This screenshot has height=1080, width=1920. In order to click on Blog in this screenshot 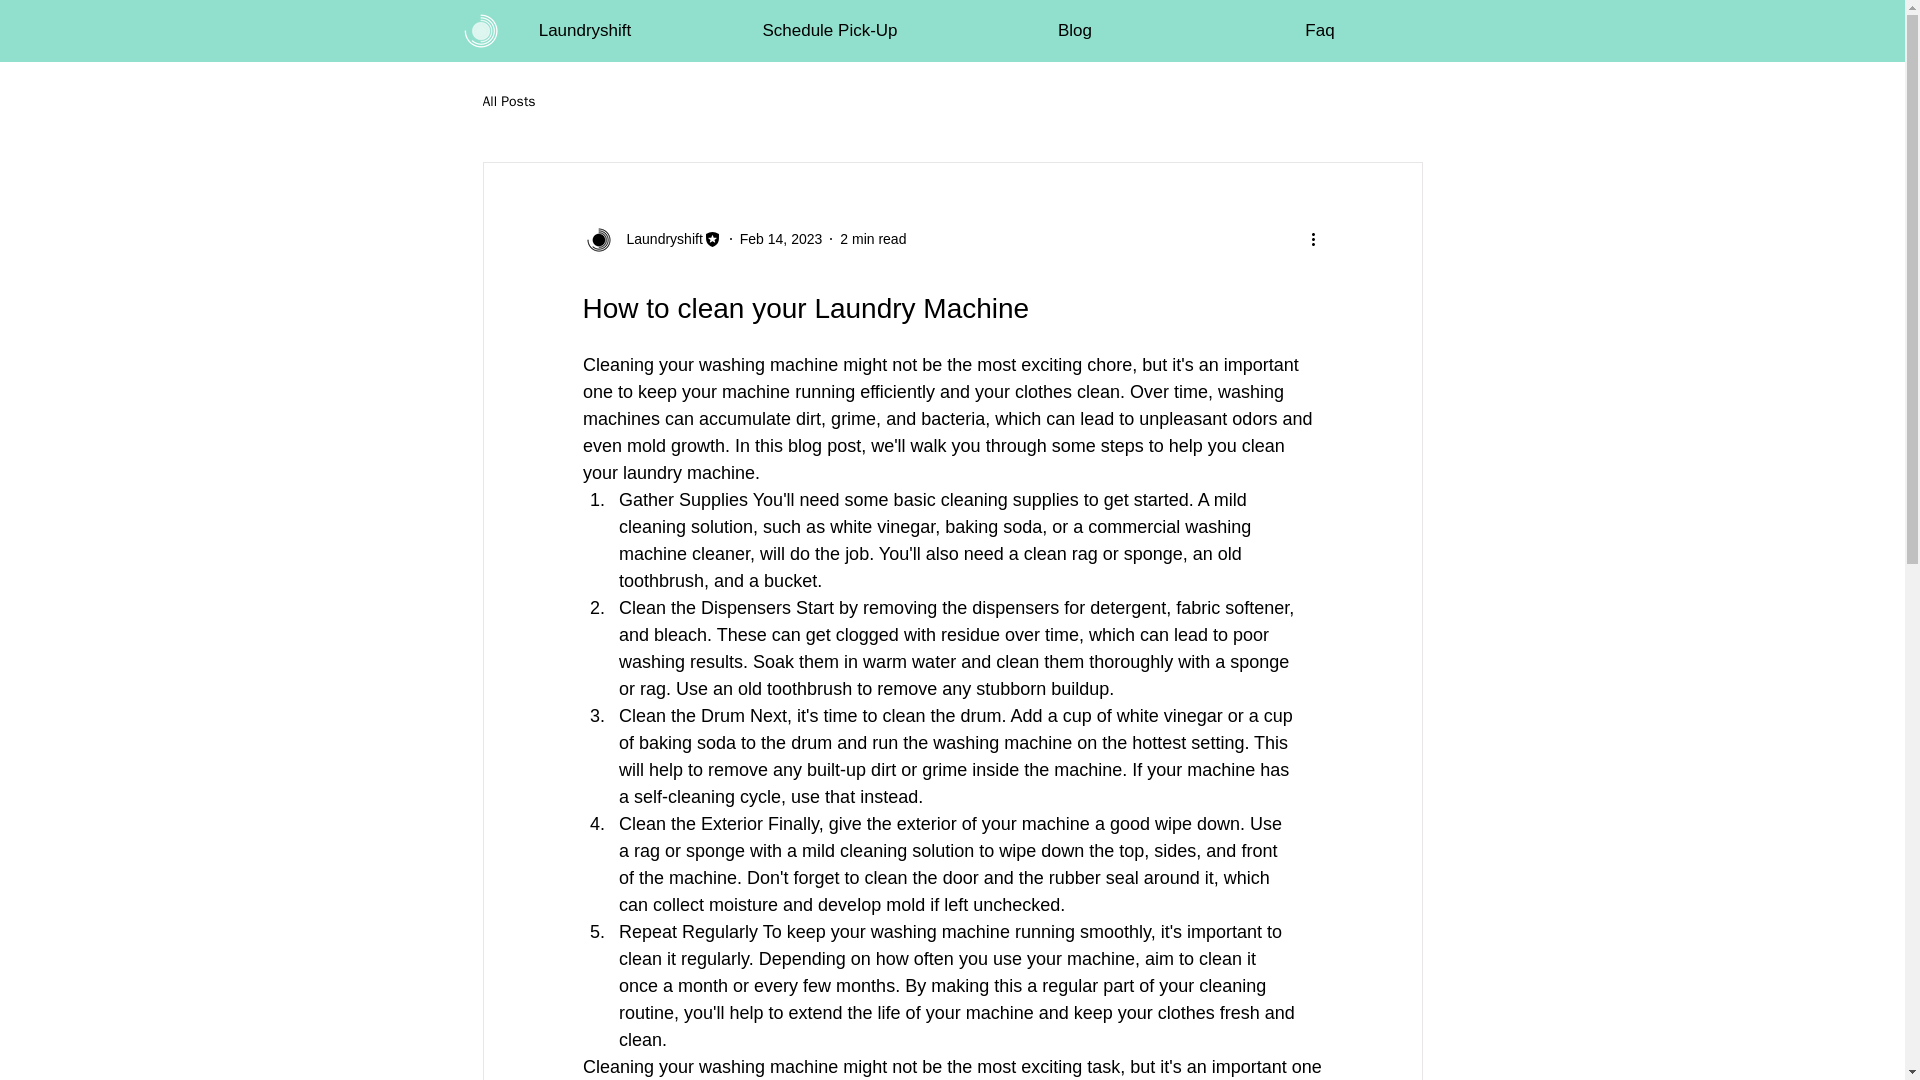, I will do `click(1074, 30)`.